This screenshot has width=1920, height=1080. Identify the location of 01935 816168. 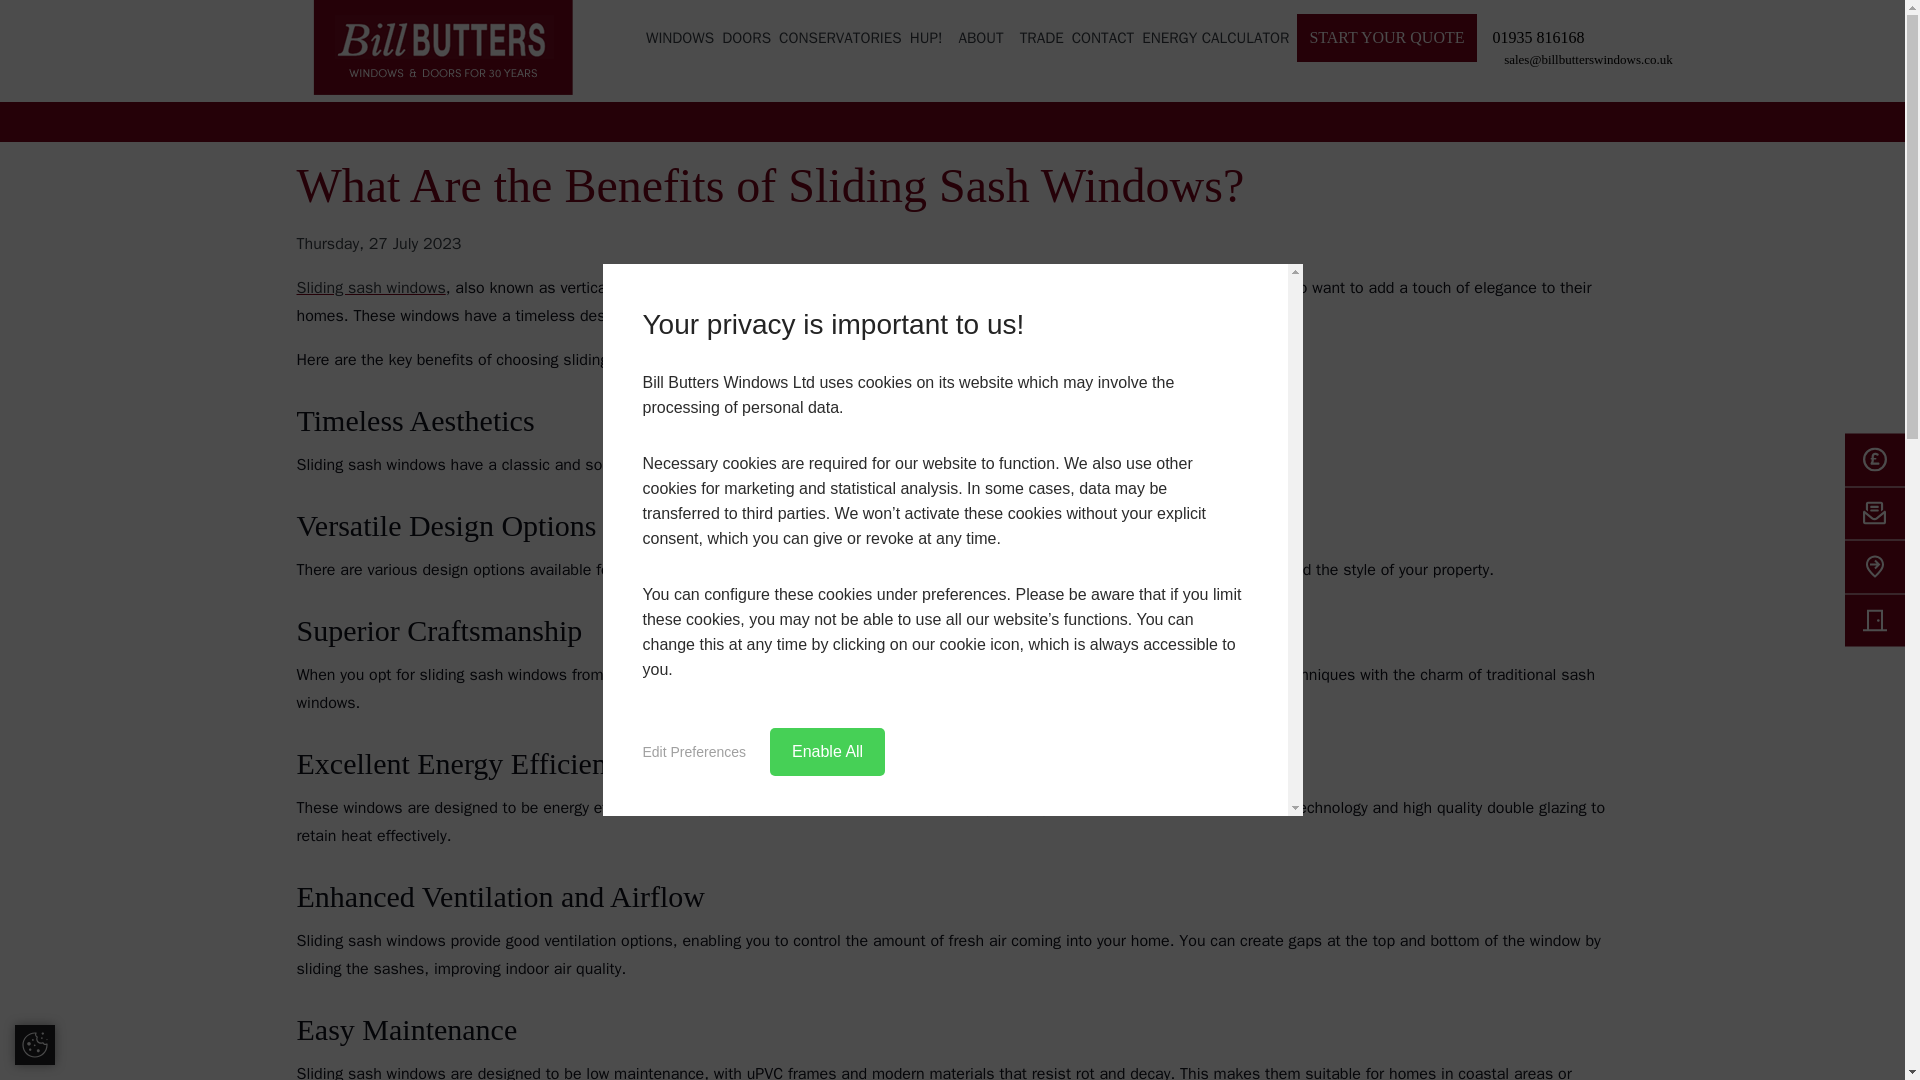
(1534, 37).